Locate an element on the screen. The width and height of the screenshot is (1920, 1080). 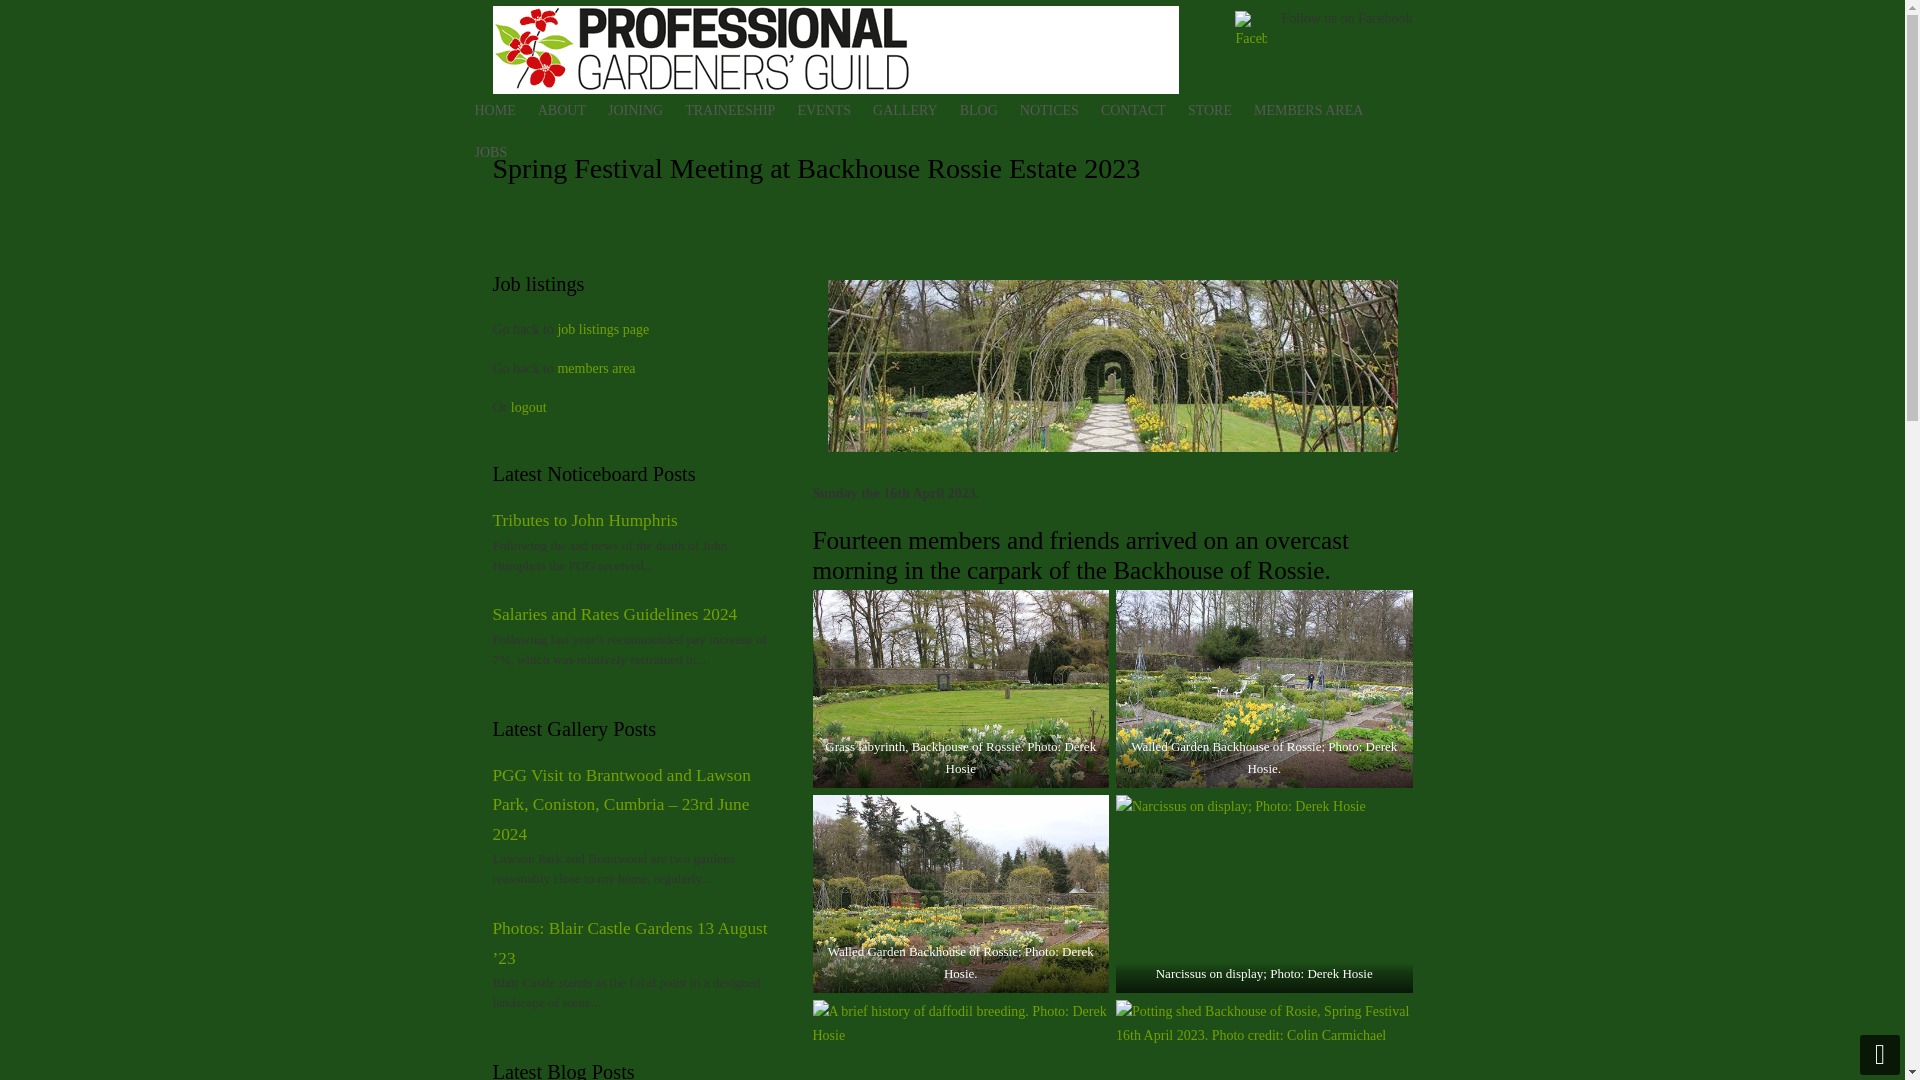
JOINING is located at coordinates (642, 110).